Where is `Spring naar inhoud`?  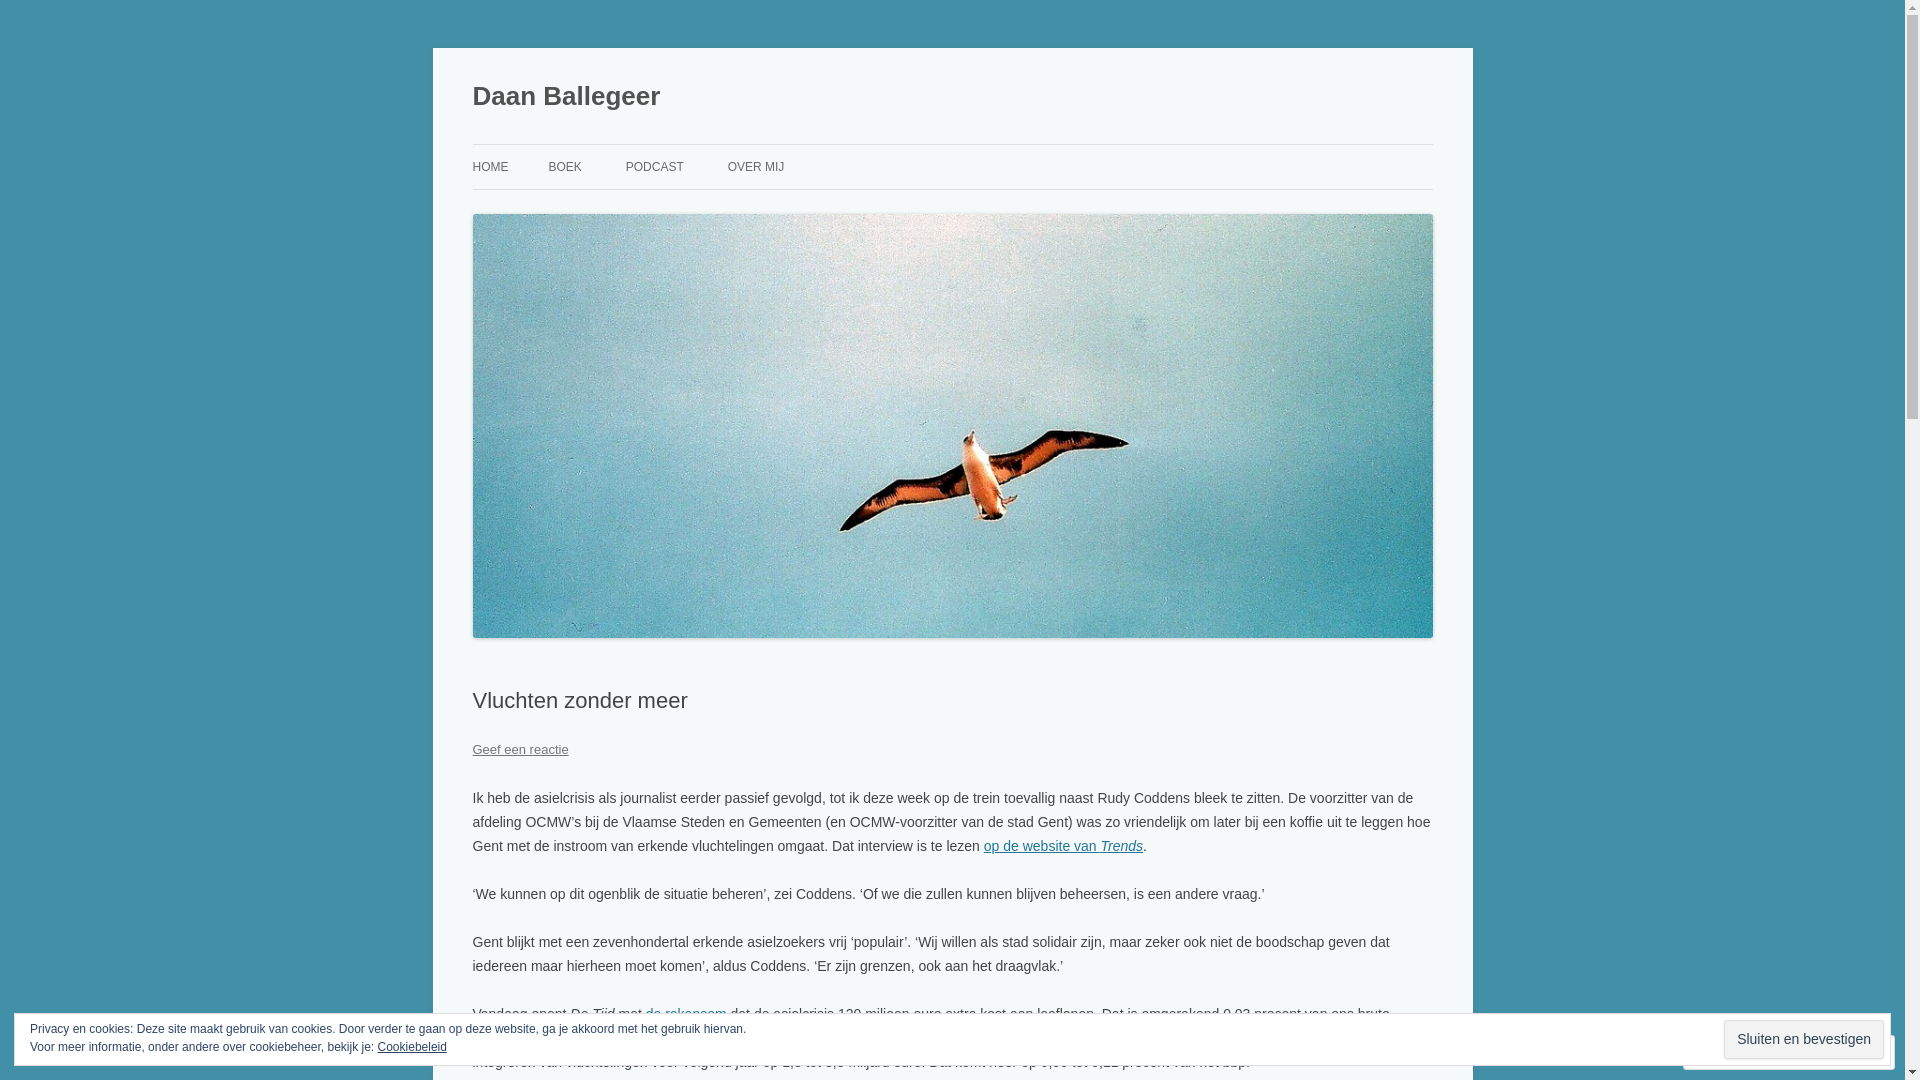
Spring naar inhoud is located at coordinates (952, 144).